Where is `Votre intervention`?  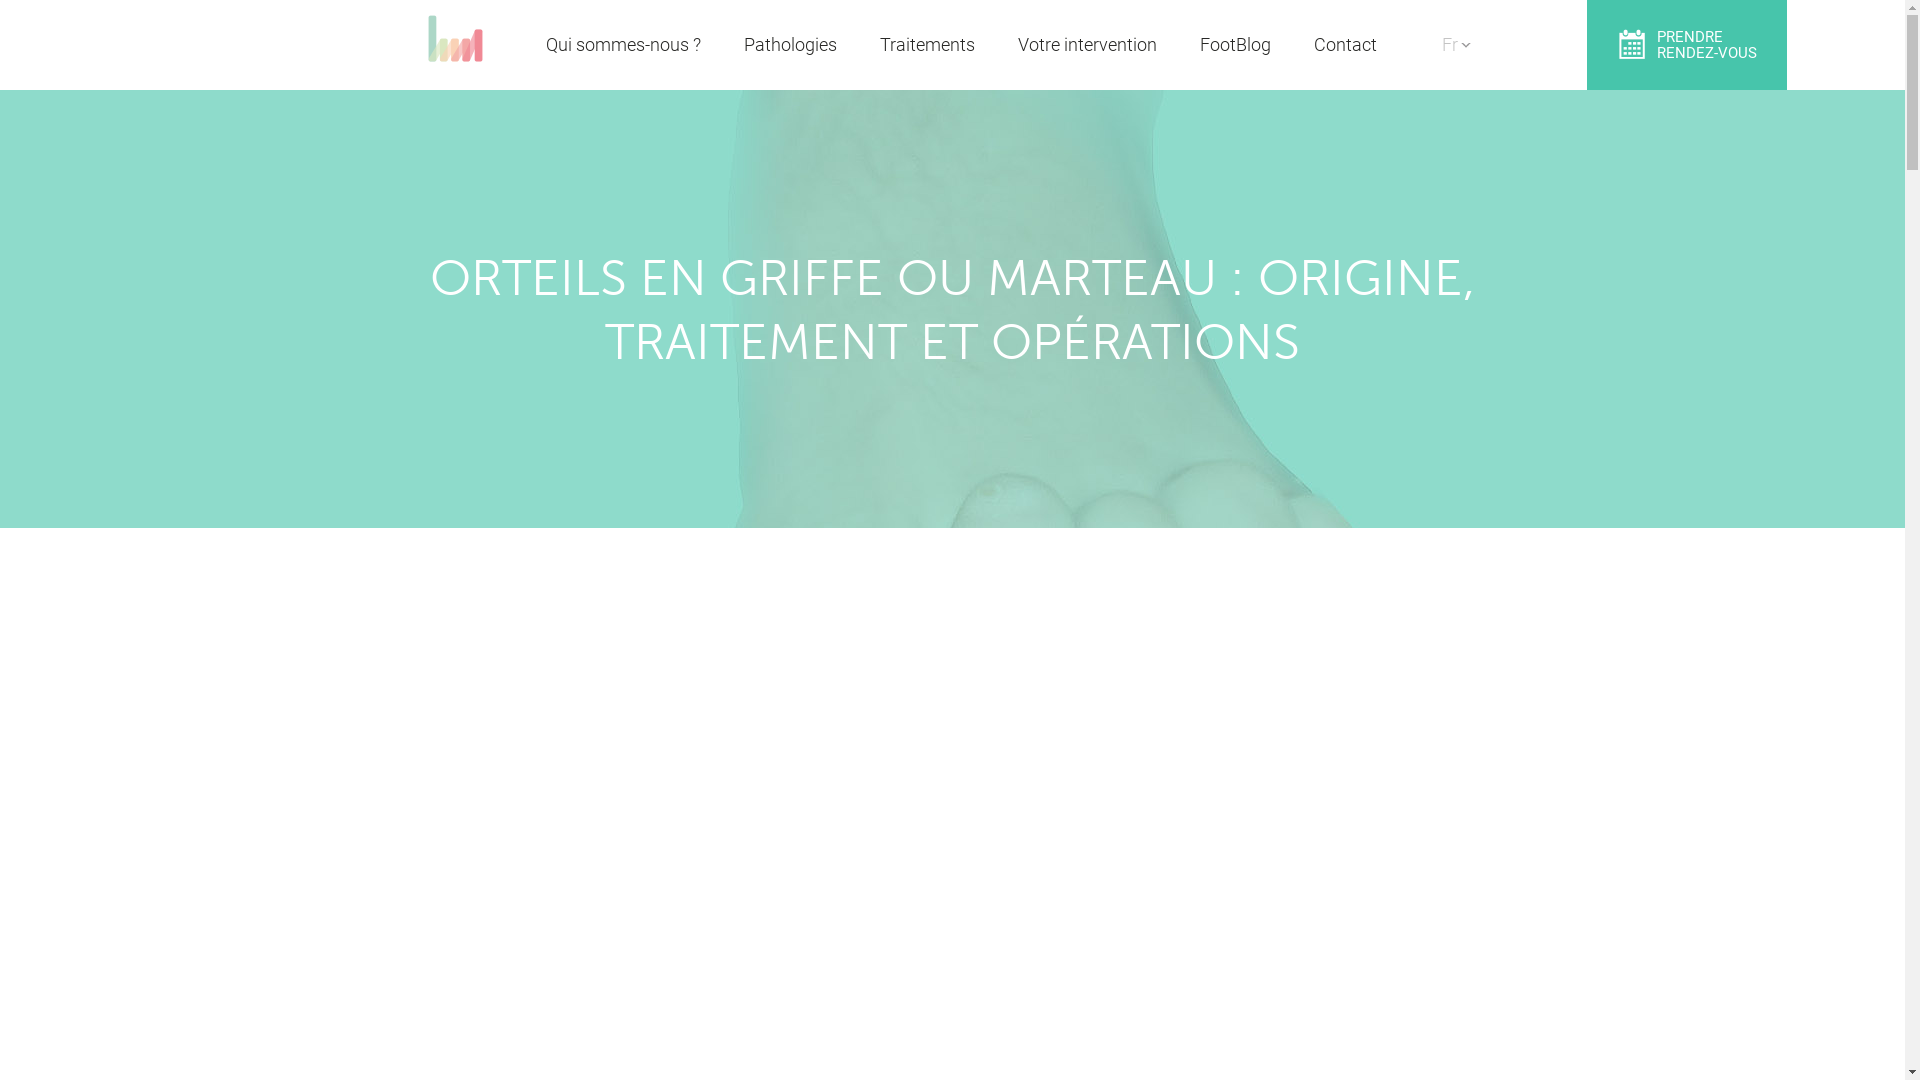 Votre intervention is located at coordinates (1087, 45).